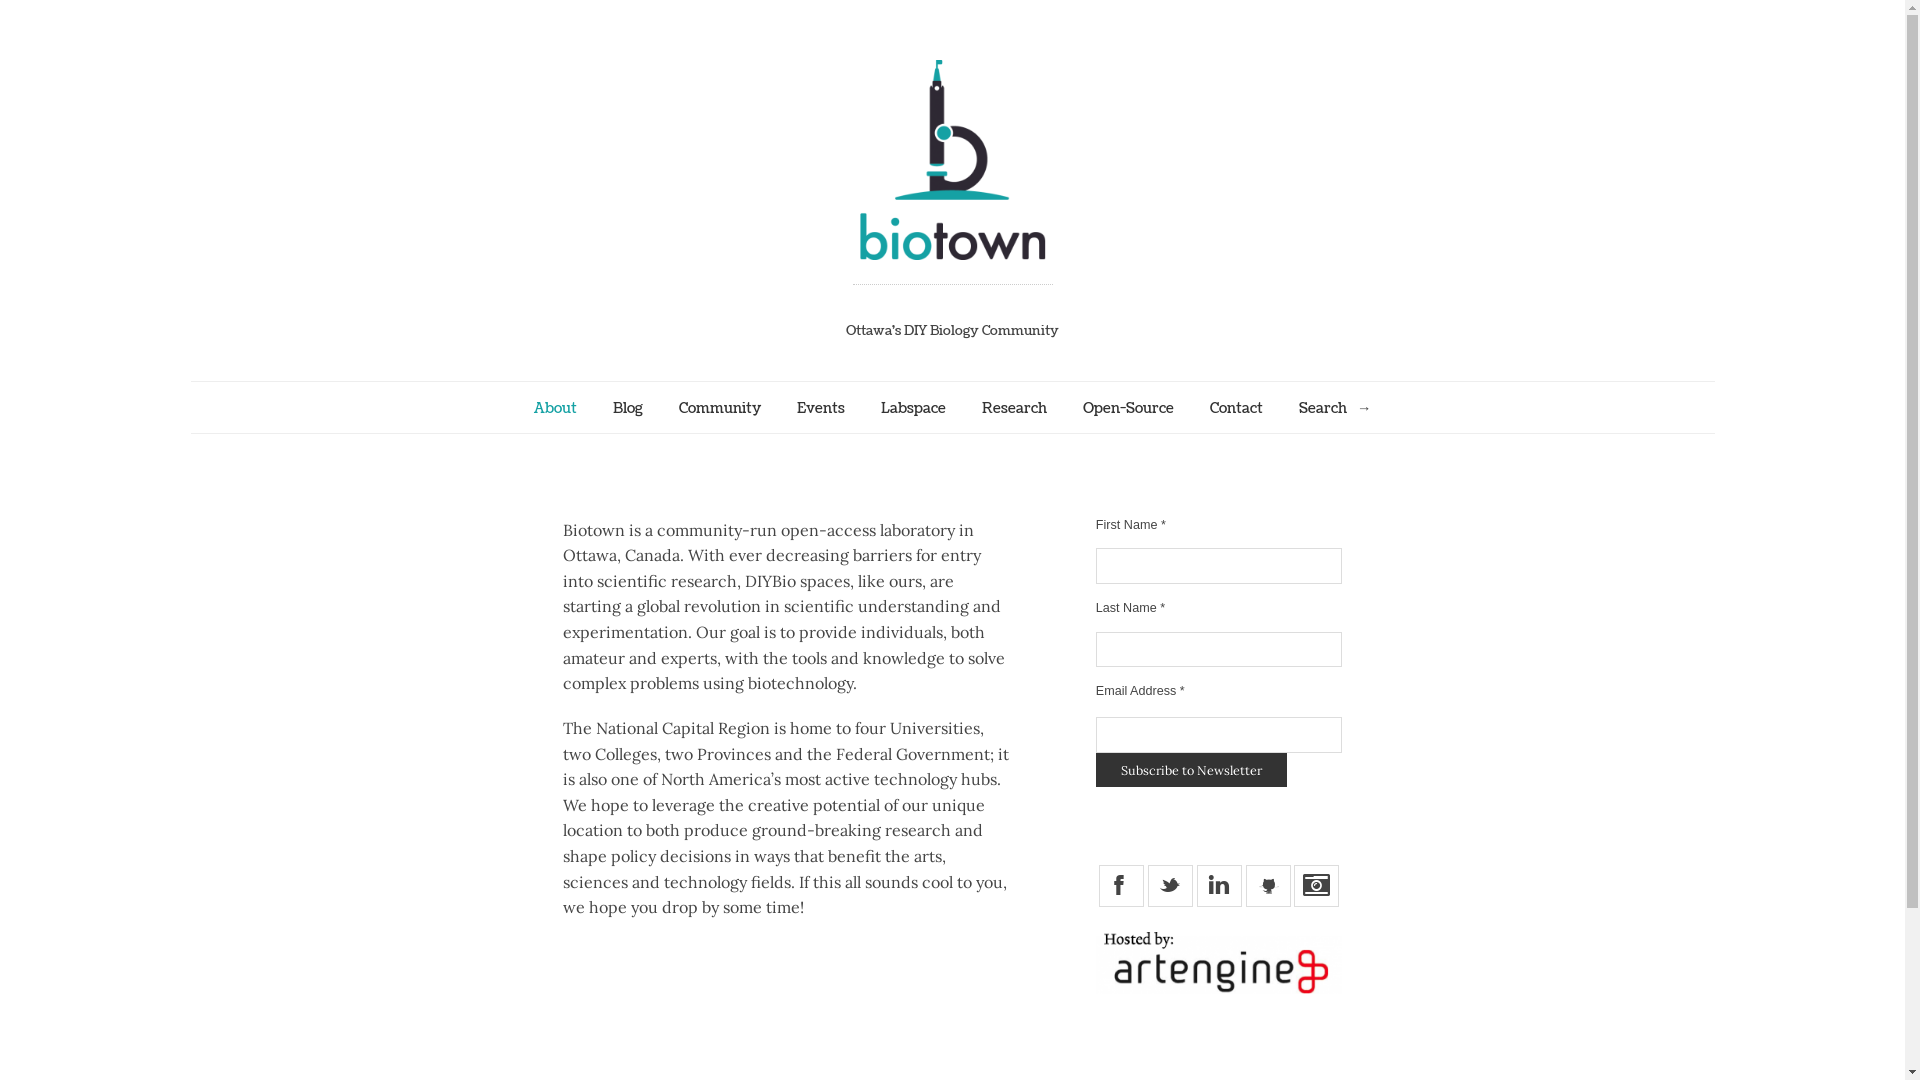  Describe the element at coordinates (1122, 886) in the screenshot. I see `X` at that location.